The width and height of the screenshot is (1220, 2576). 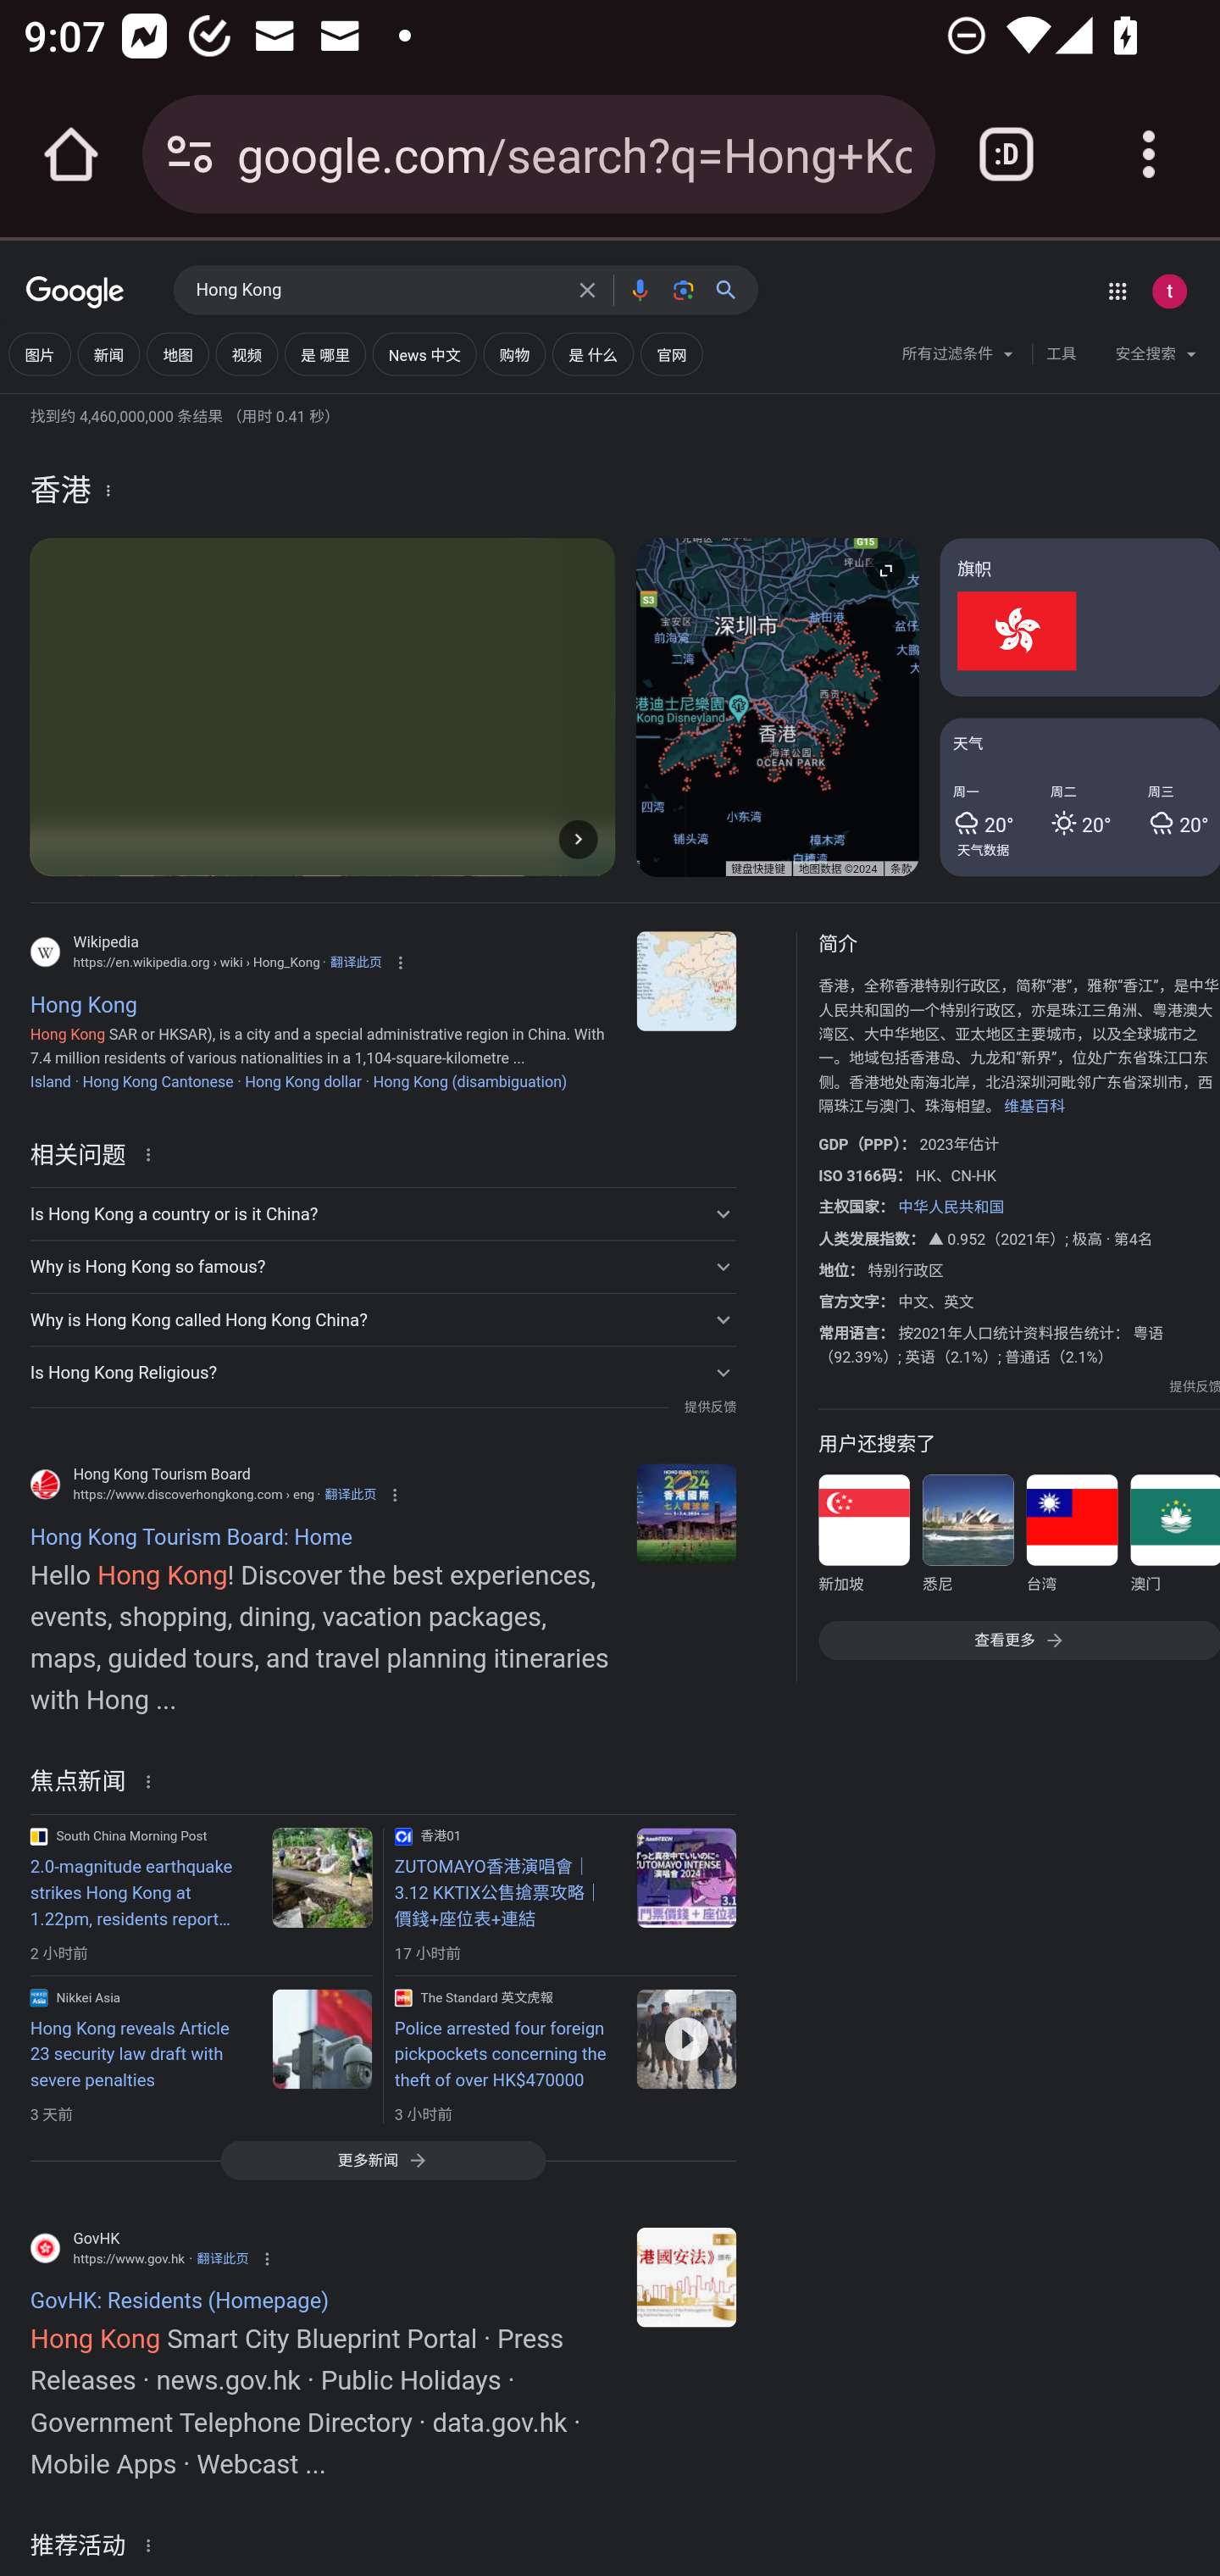 What do you see at coordinates (1079, 796) in the screenshot?
I see `天气 周一 高温 20 度 周二 高温 20 度 周三 高温 20 度` at bounding box center [1079, 796].